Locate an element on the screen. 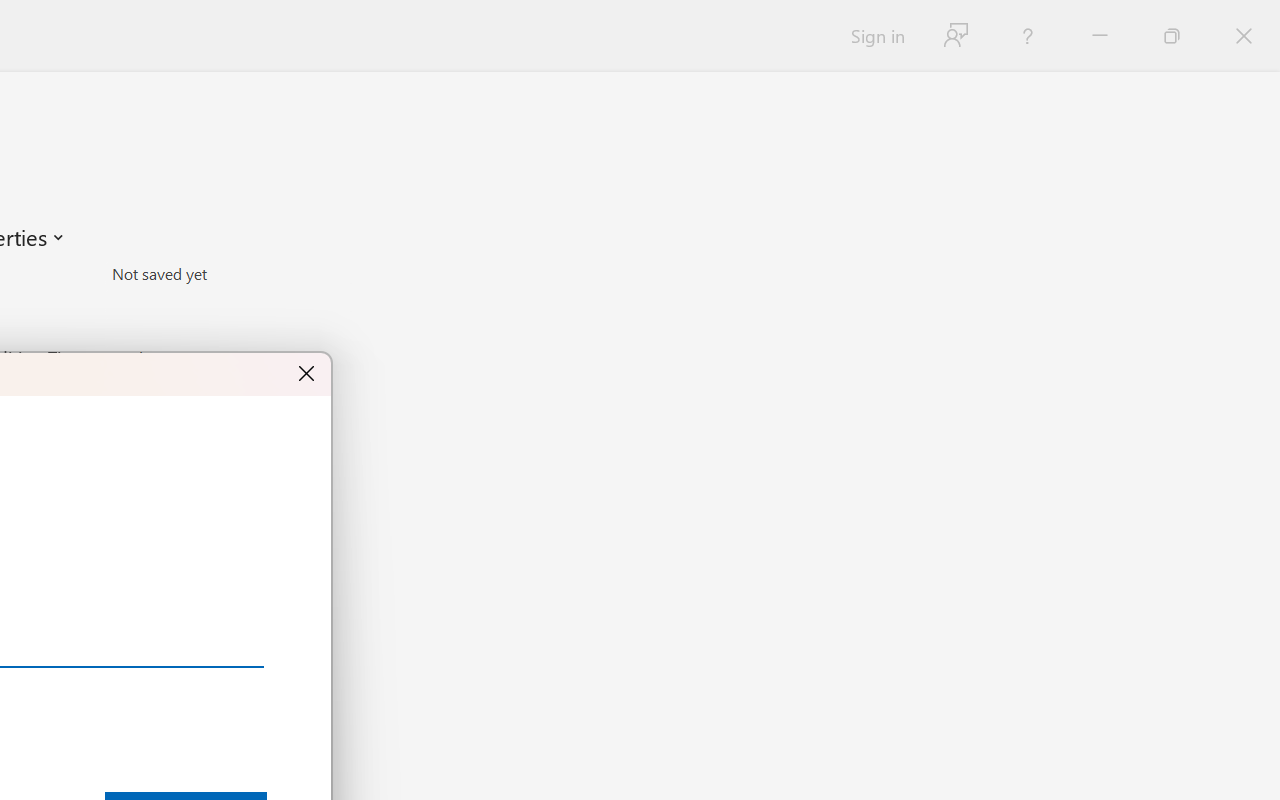 The width and height of the screenshot is (1280, 800). Words is located at coordinates (228, 330).